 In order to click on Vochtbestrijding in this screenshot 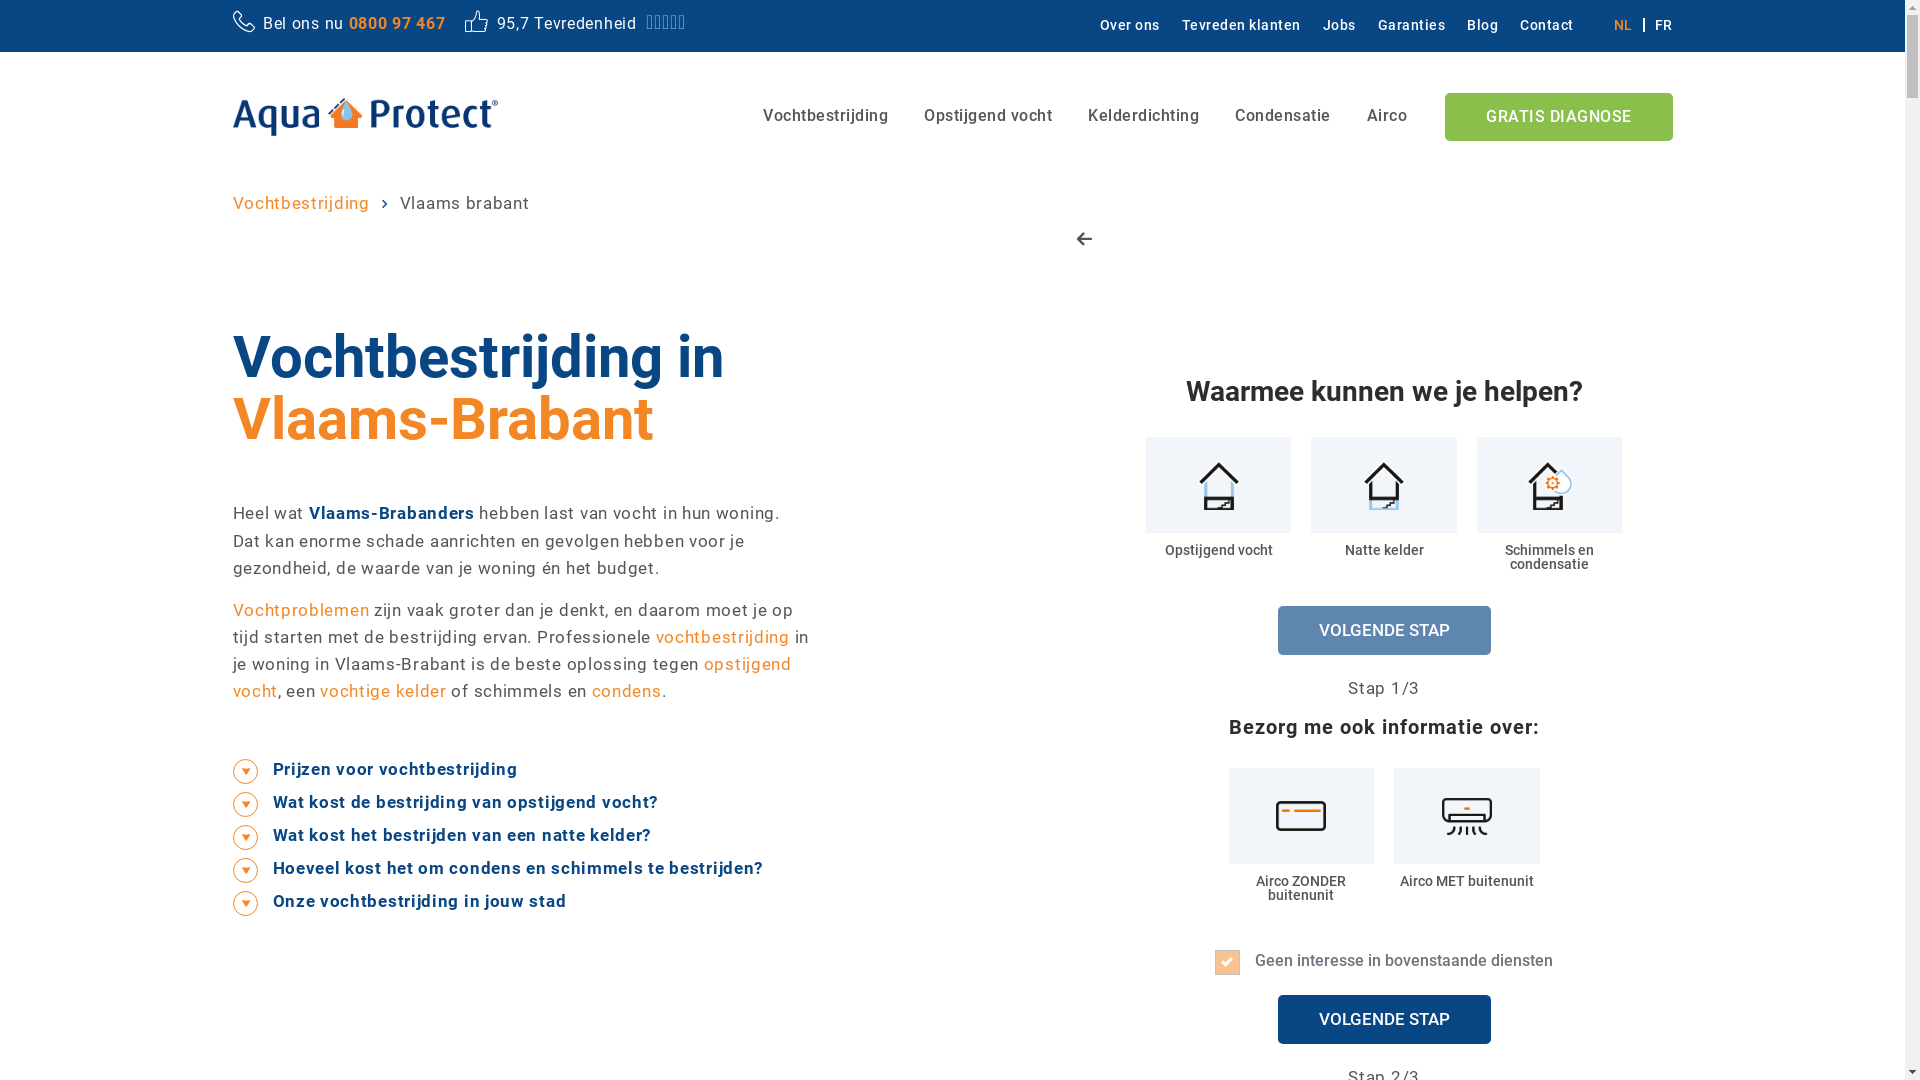, I will do `click(300, 202)`.